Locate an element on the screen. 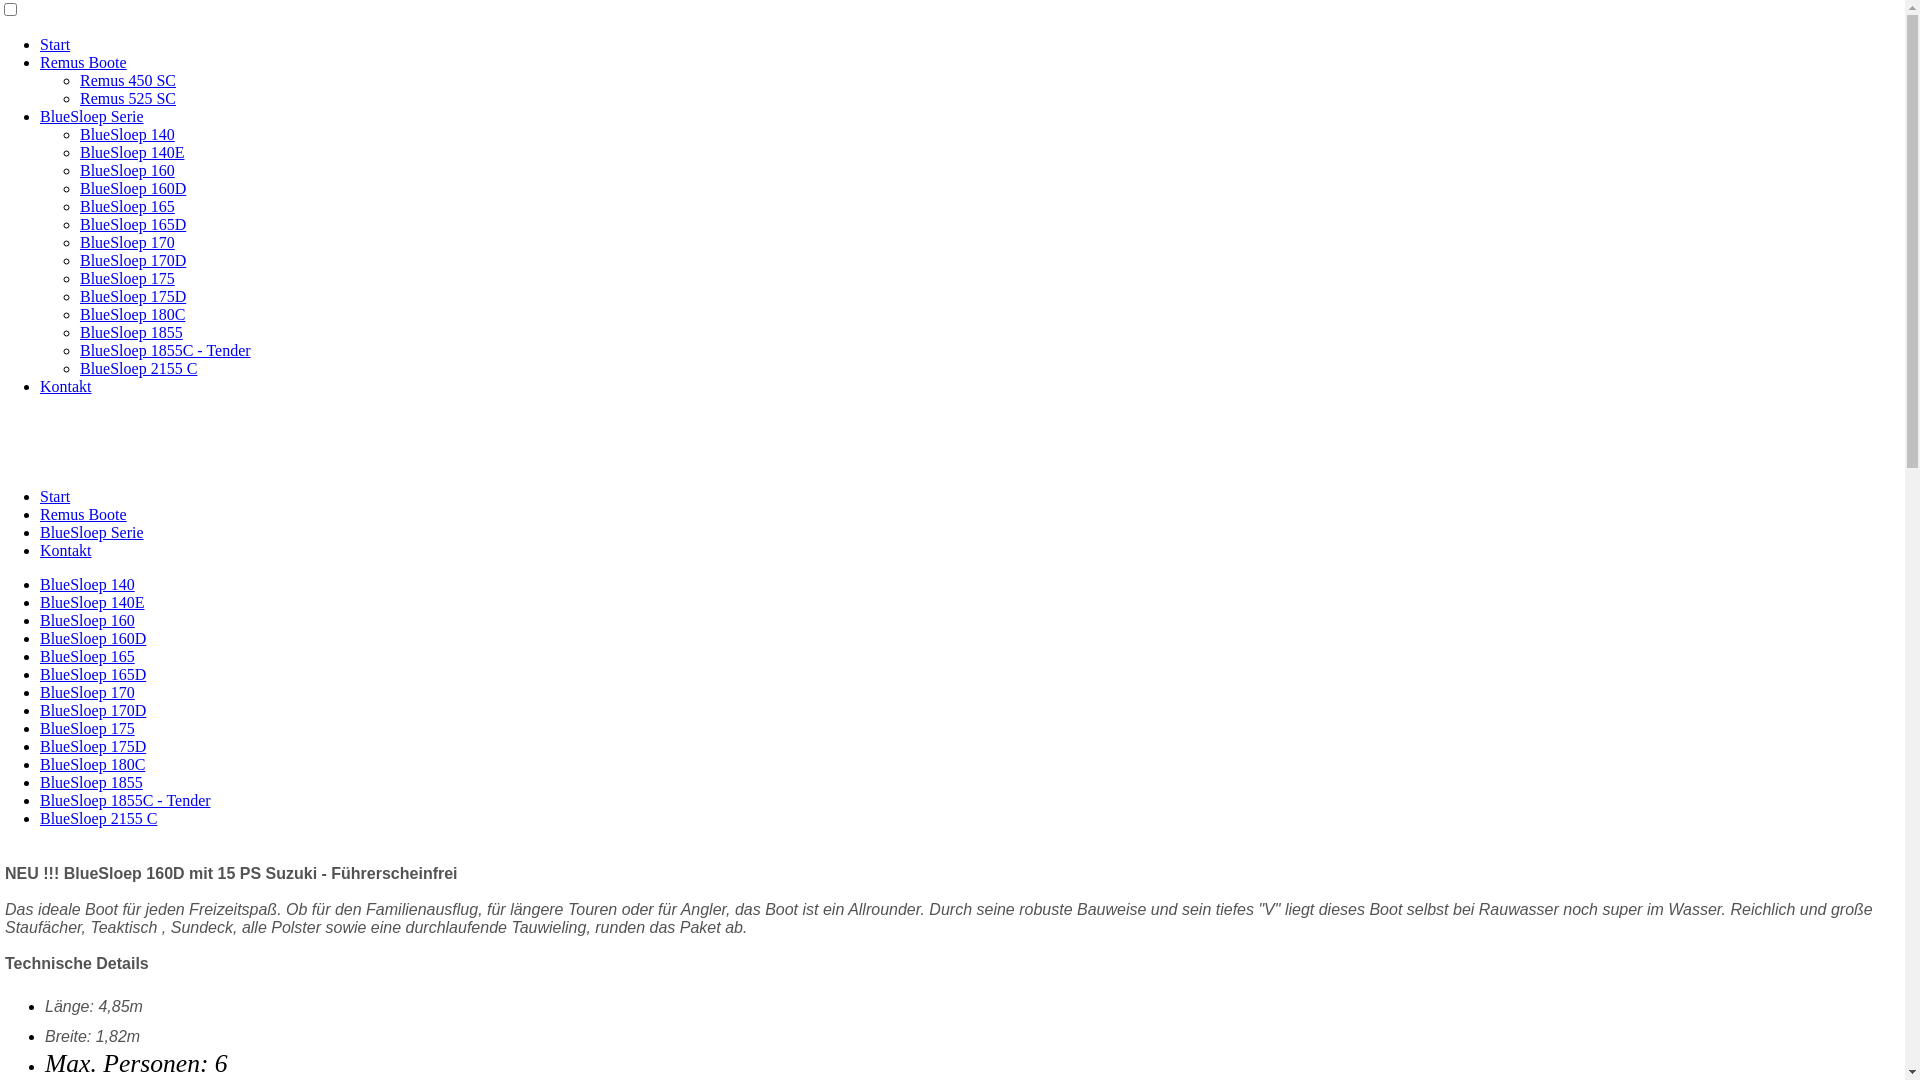 Image resolution: width=1920 pixels, height=1080 pixels. BlueSloep 140E is located at coordinates (92, 602).